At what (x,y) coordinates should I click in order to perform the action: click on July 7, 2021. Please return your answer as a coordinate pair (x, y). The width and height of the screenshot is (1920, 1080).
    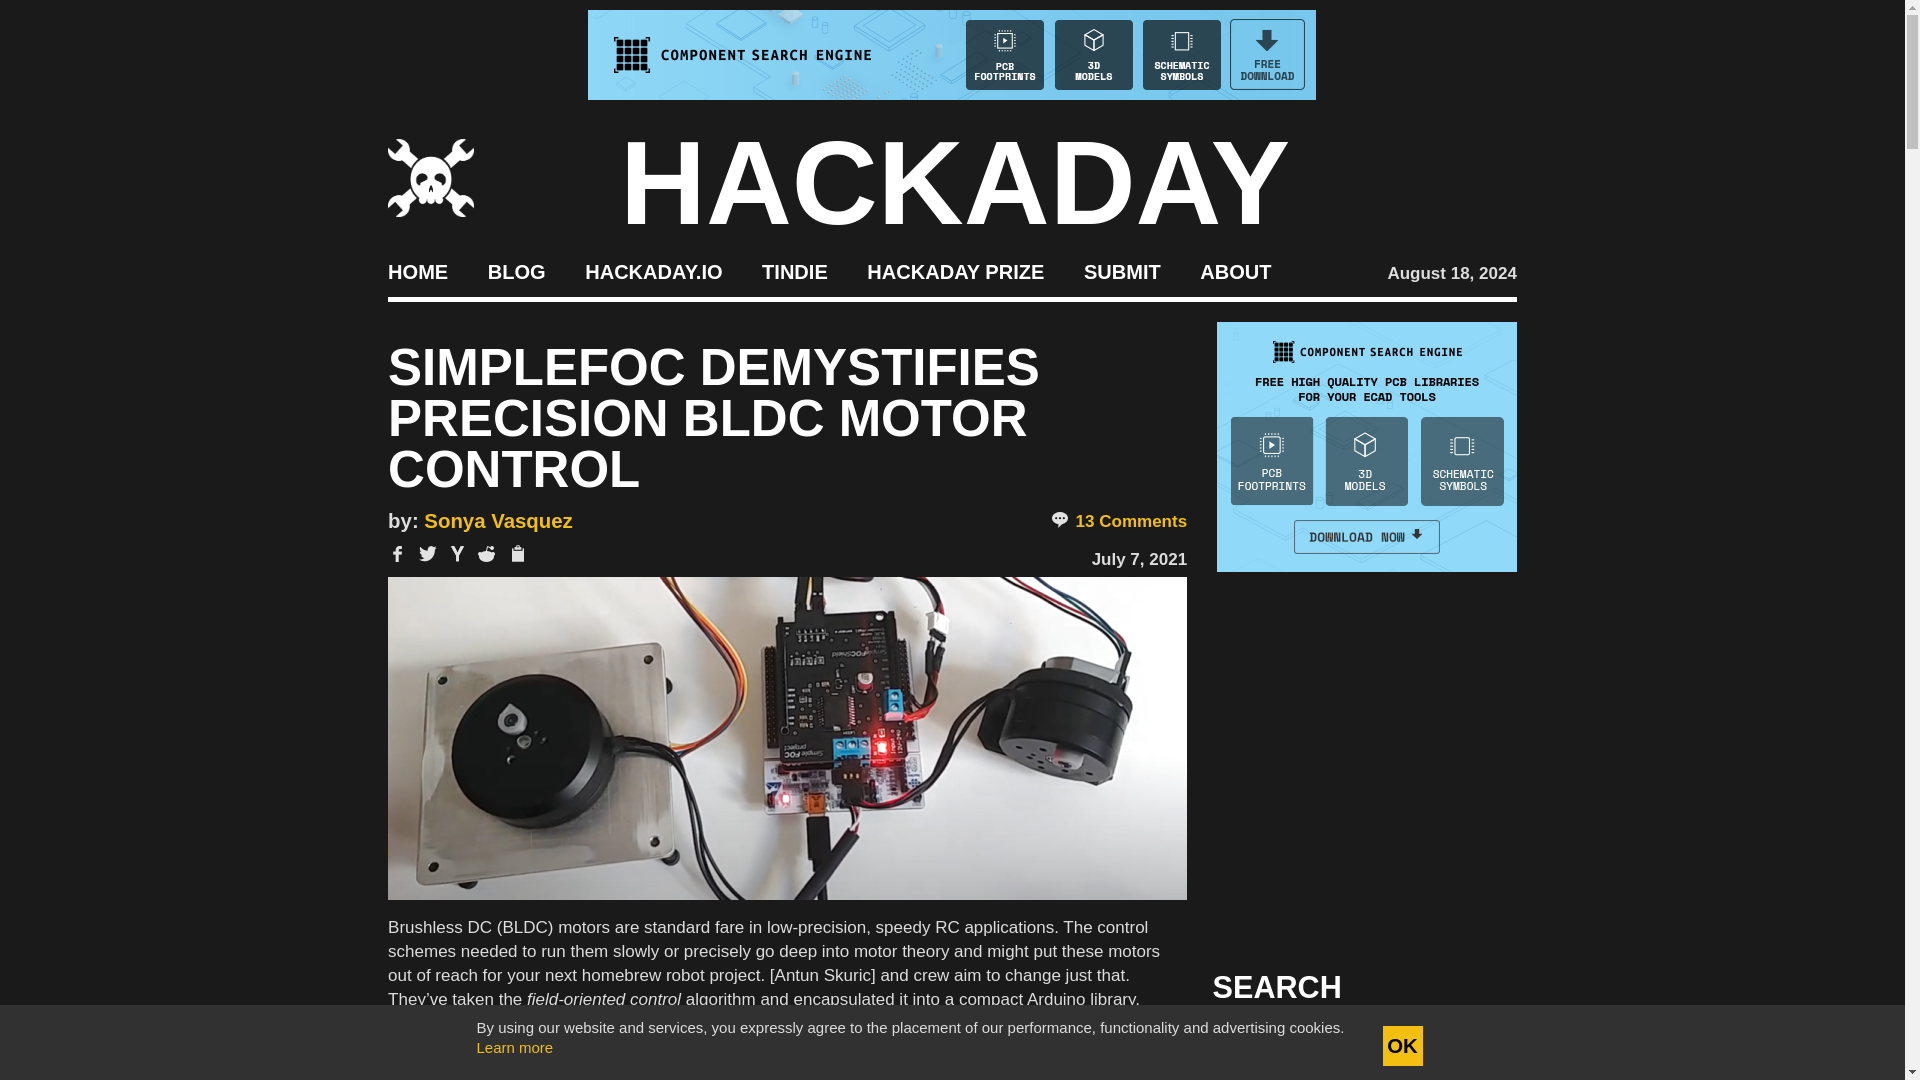
    Looking at the image, I should click on (1139, 559).